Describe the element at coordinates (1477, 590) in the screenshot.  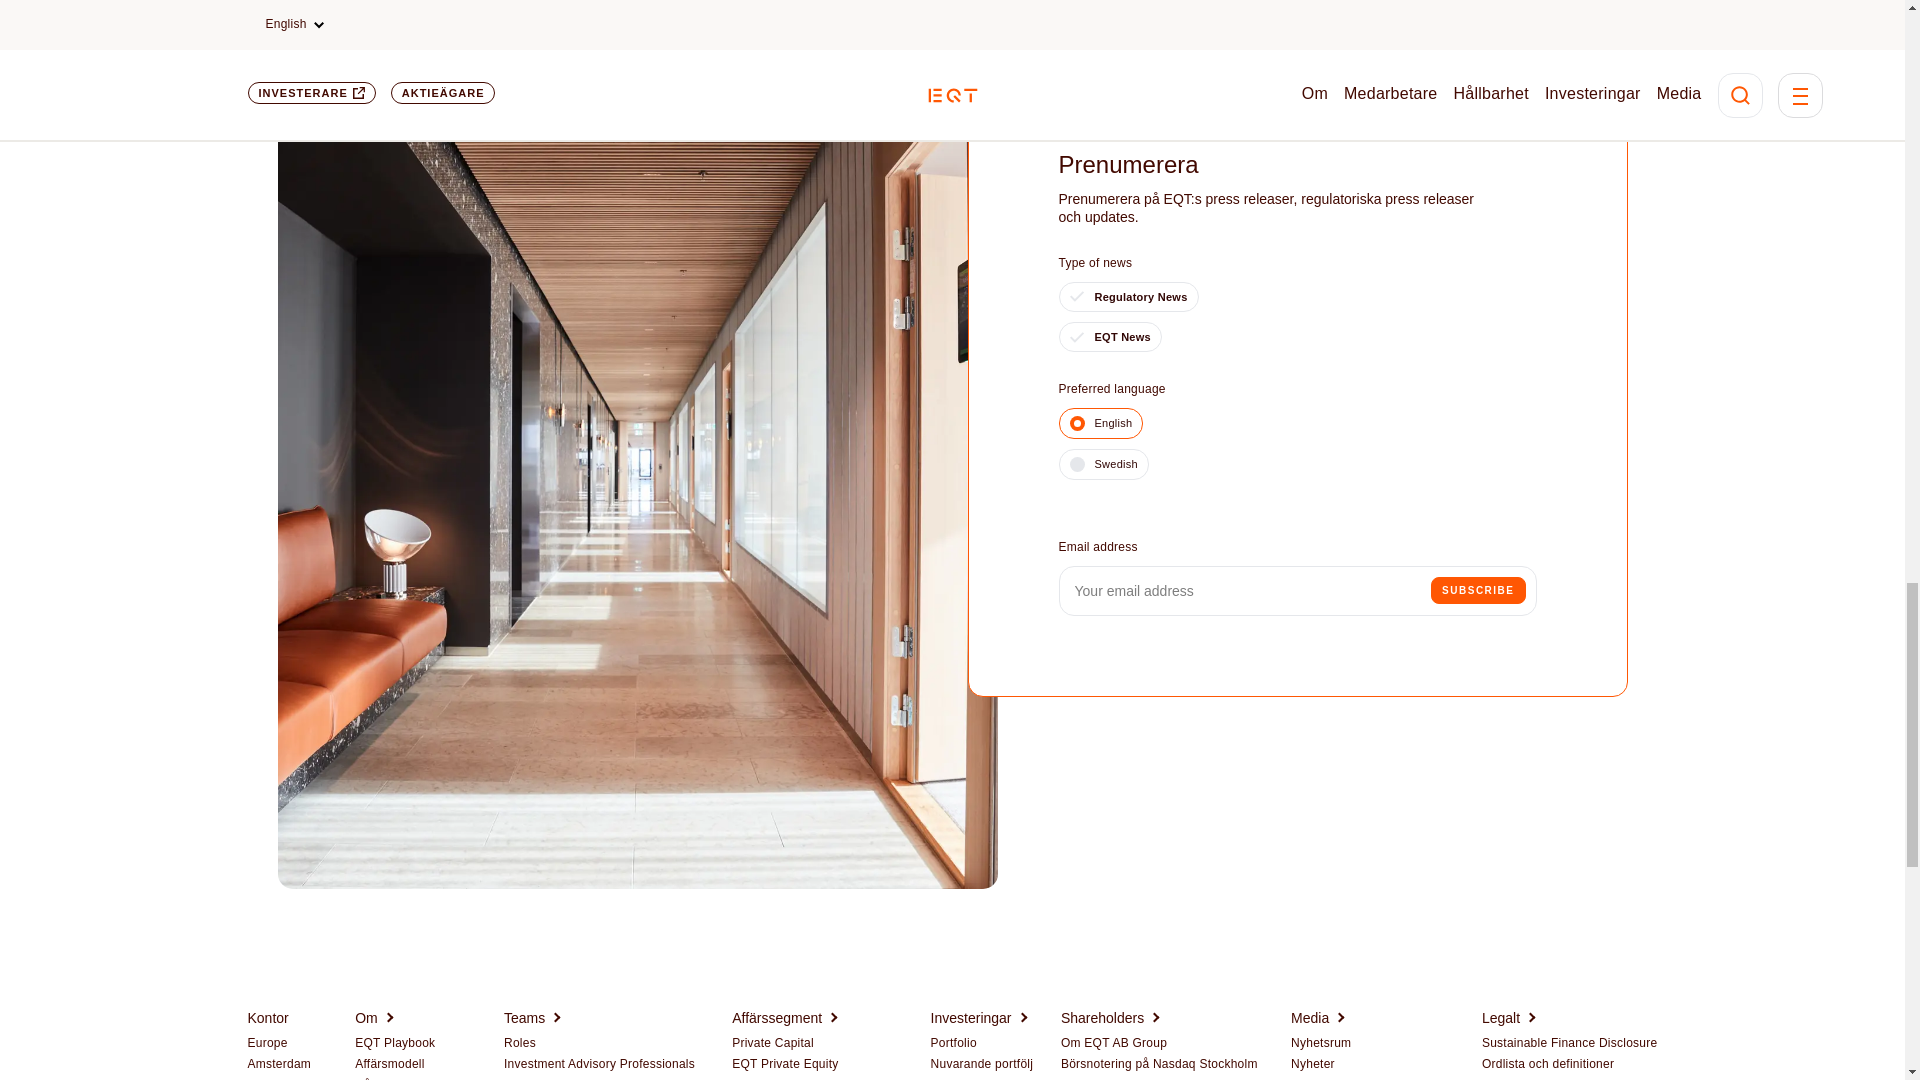
I see `SUBSCRIBE` at that location.